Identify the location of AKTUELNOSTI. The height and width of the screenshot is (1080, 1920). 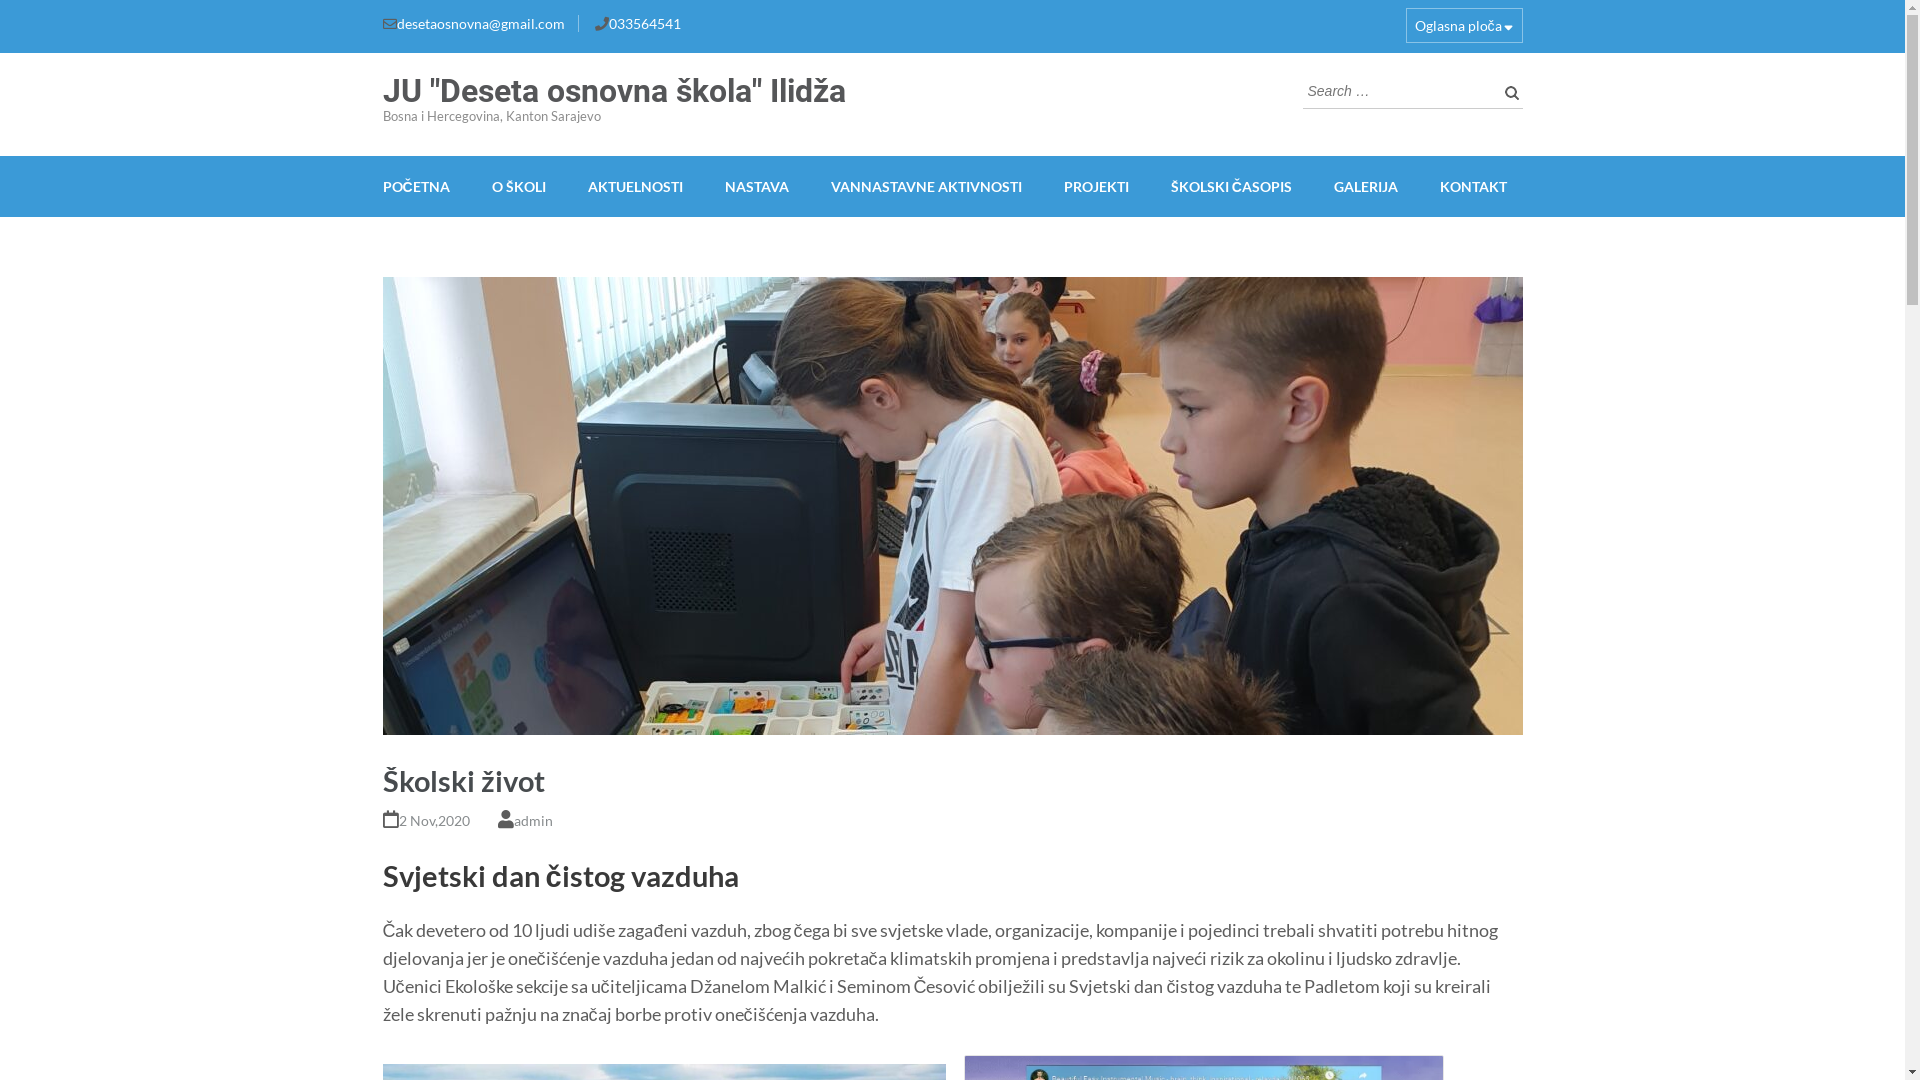
(636, 186).